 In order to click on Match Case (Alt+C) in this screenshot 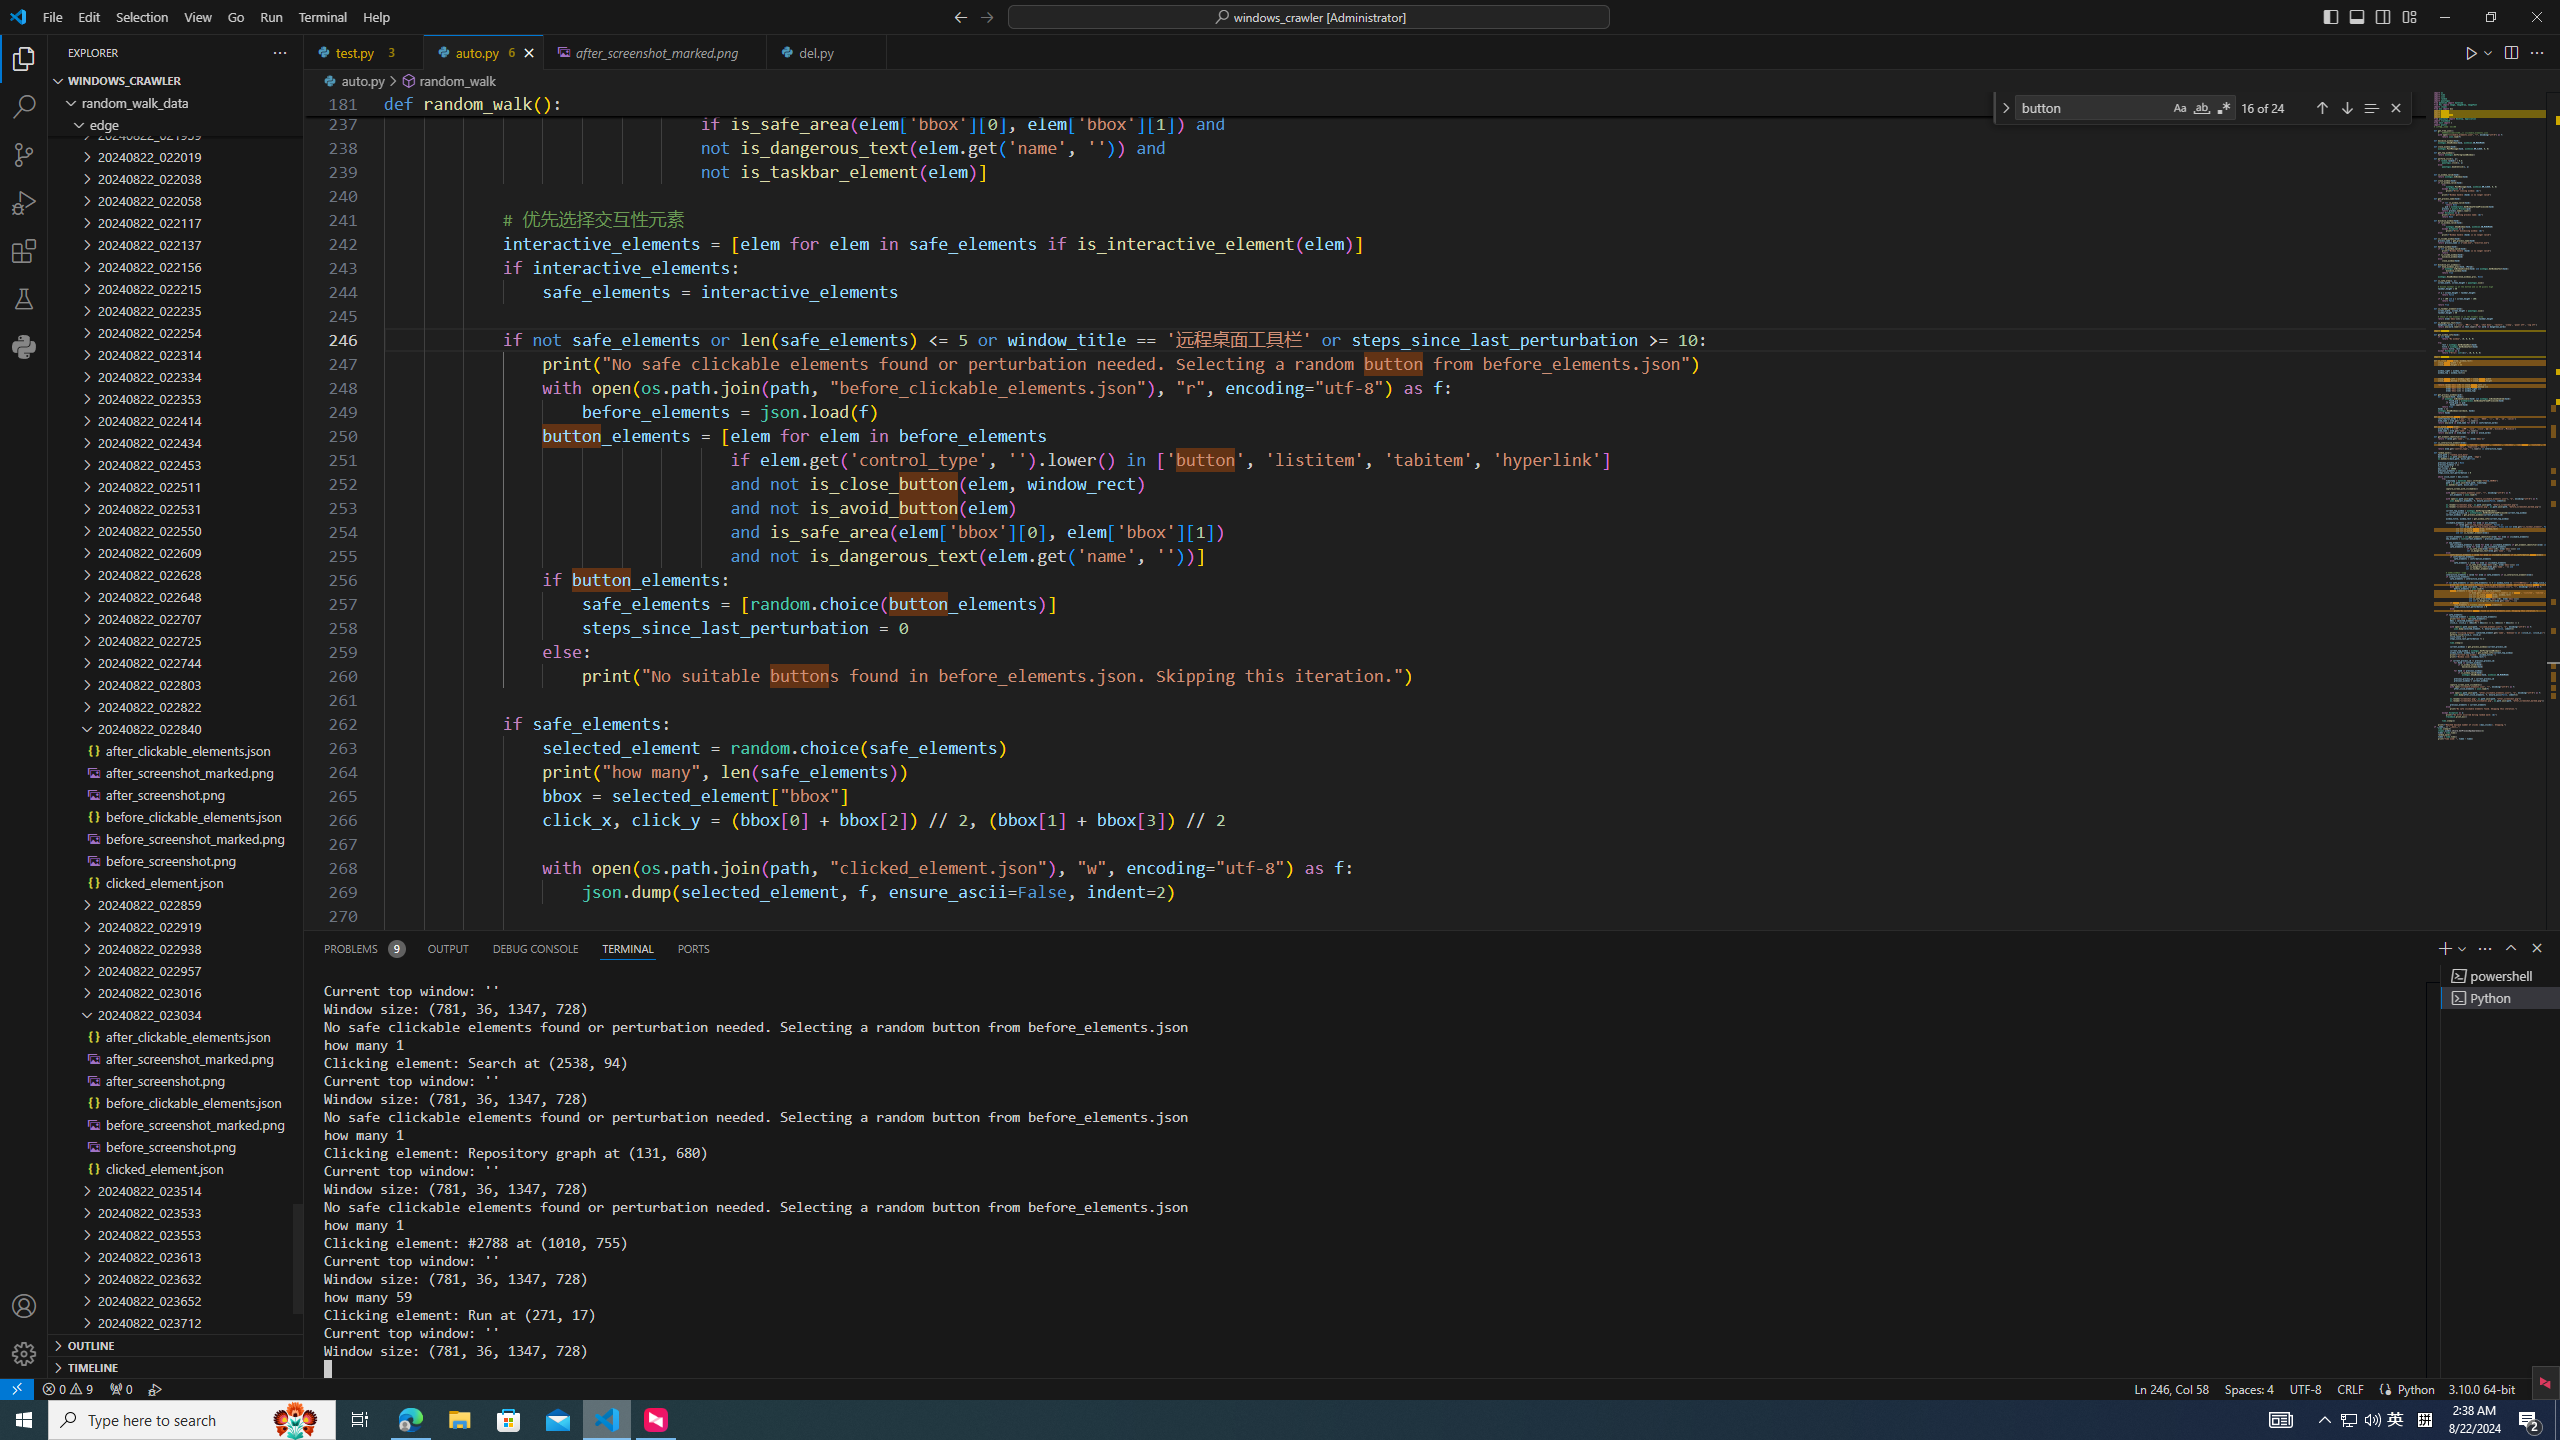, I will do `click(2179, 108)`.